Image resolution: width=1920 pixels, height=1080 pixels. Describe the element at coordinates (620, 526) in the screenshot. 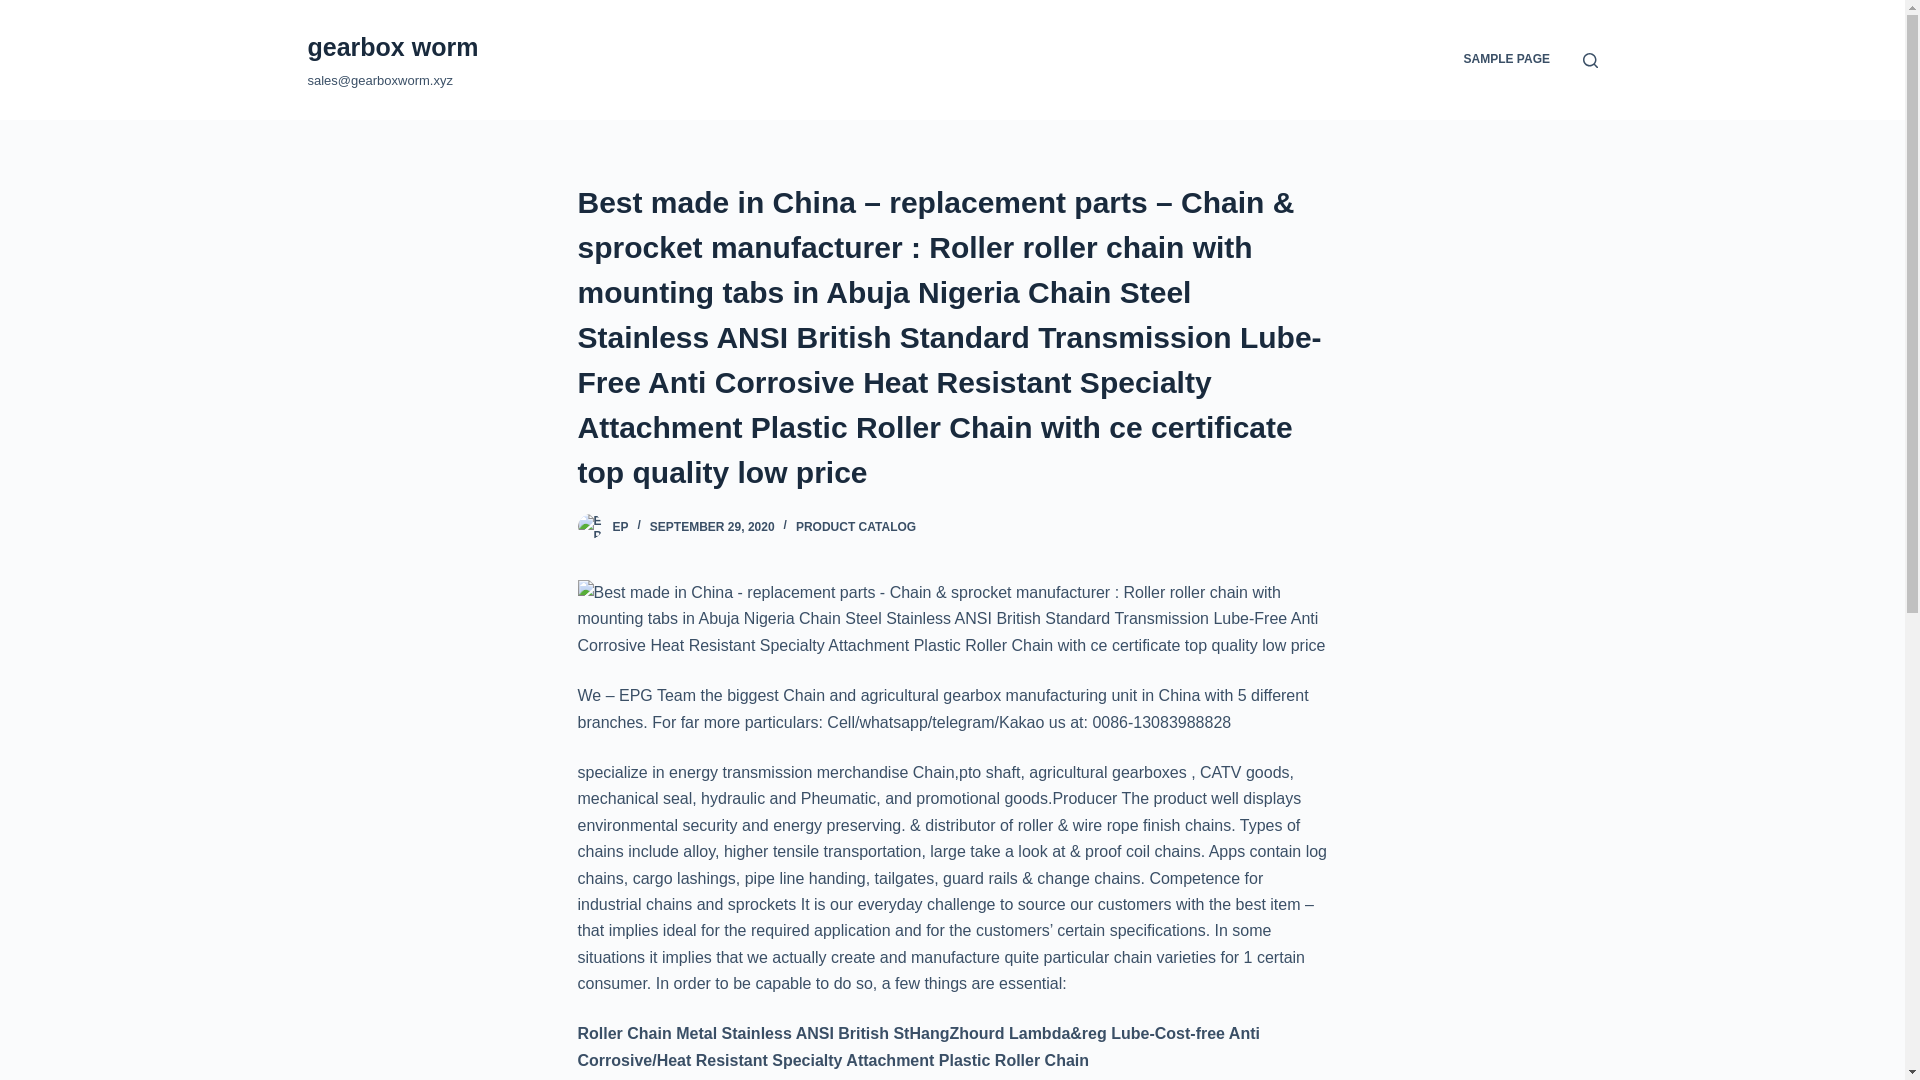

I see `Posts by ep` at that location.